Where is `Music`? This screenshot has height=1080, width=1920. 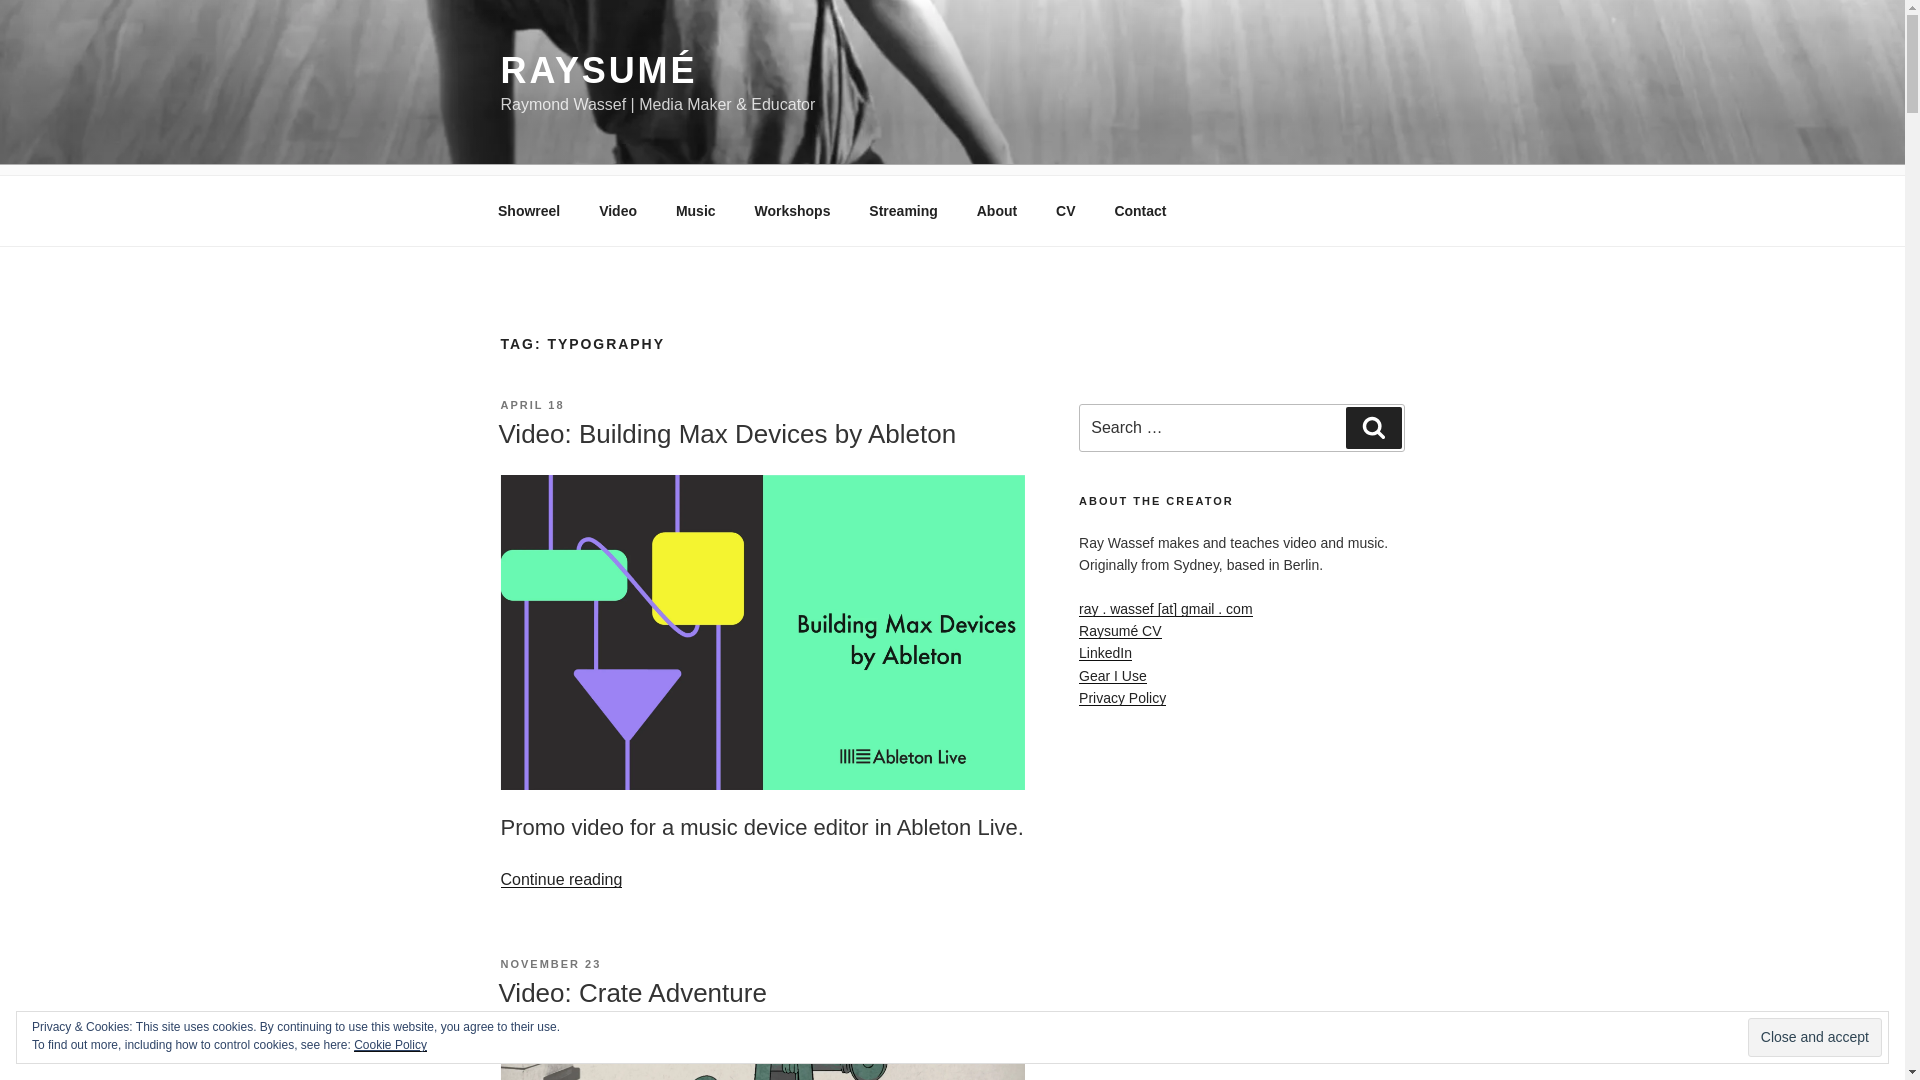
Music is located at coordinates (696, 210).